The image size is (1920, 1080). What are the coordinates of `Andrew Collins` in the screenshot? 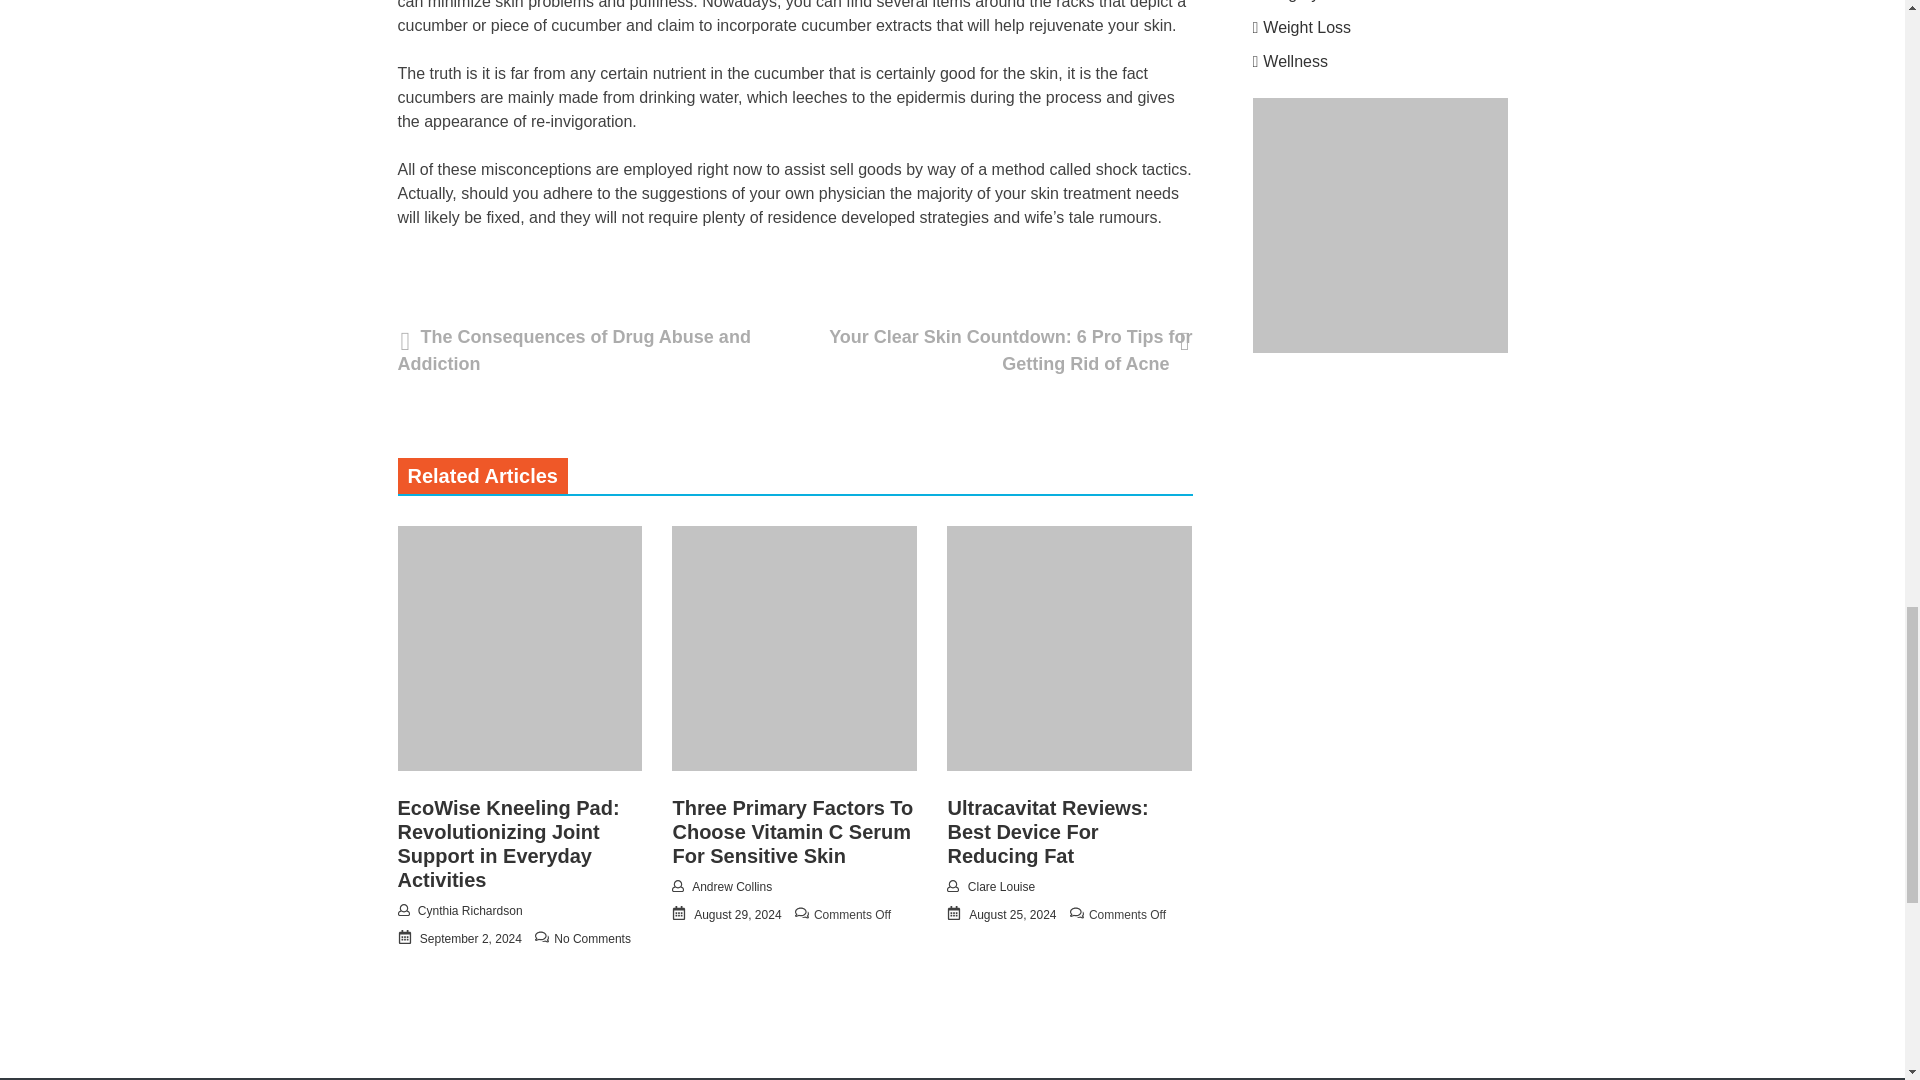 It's located at (731, 887).